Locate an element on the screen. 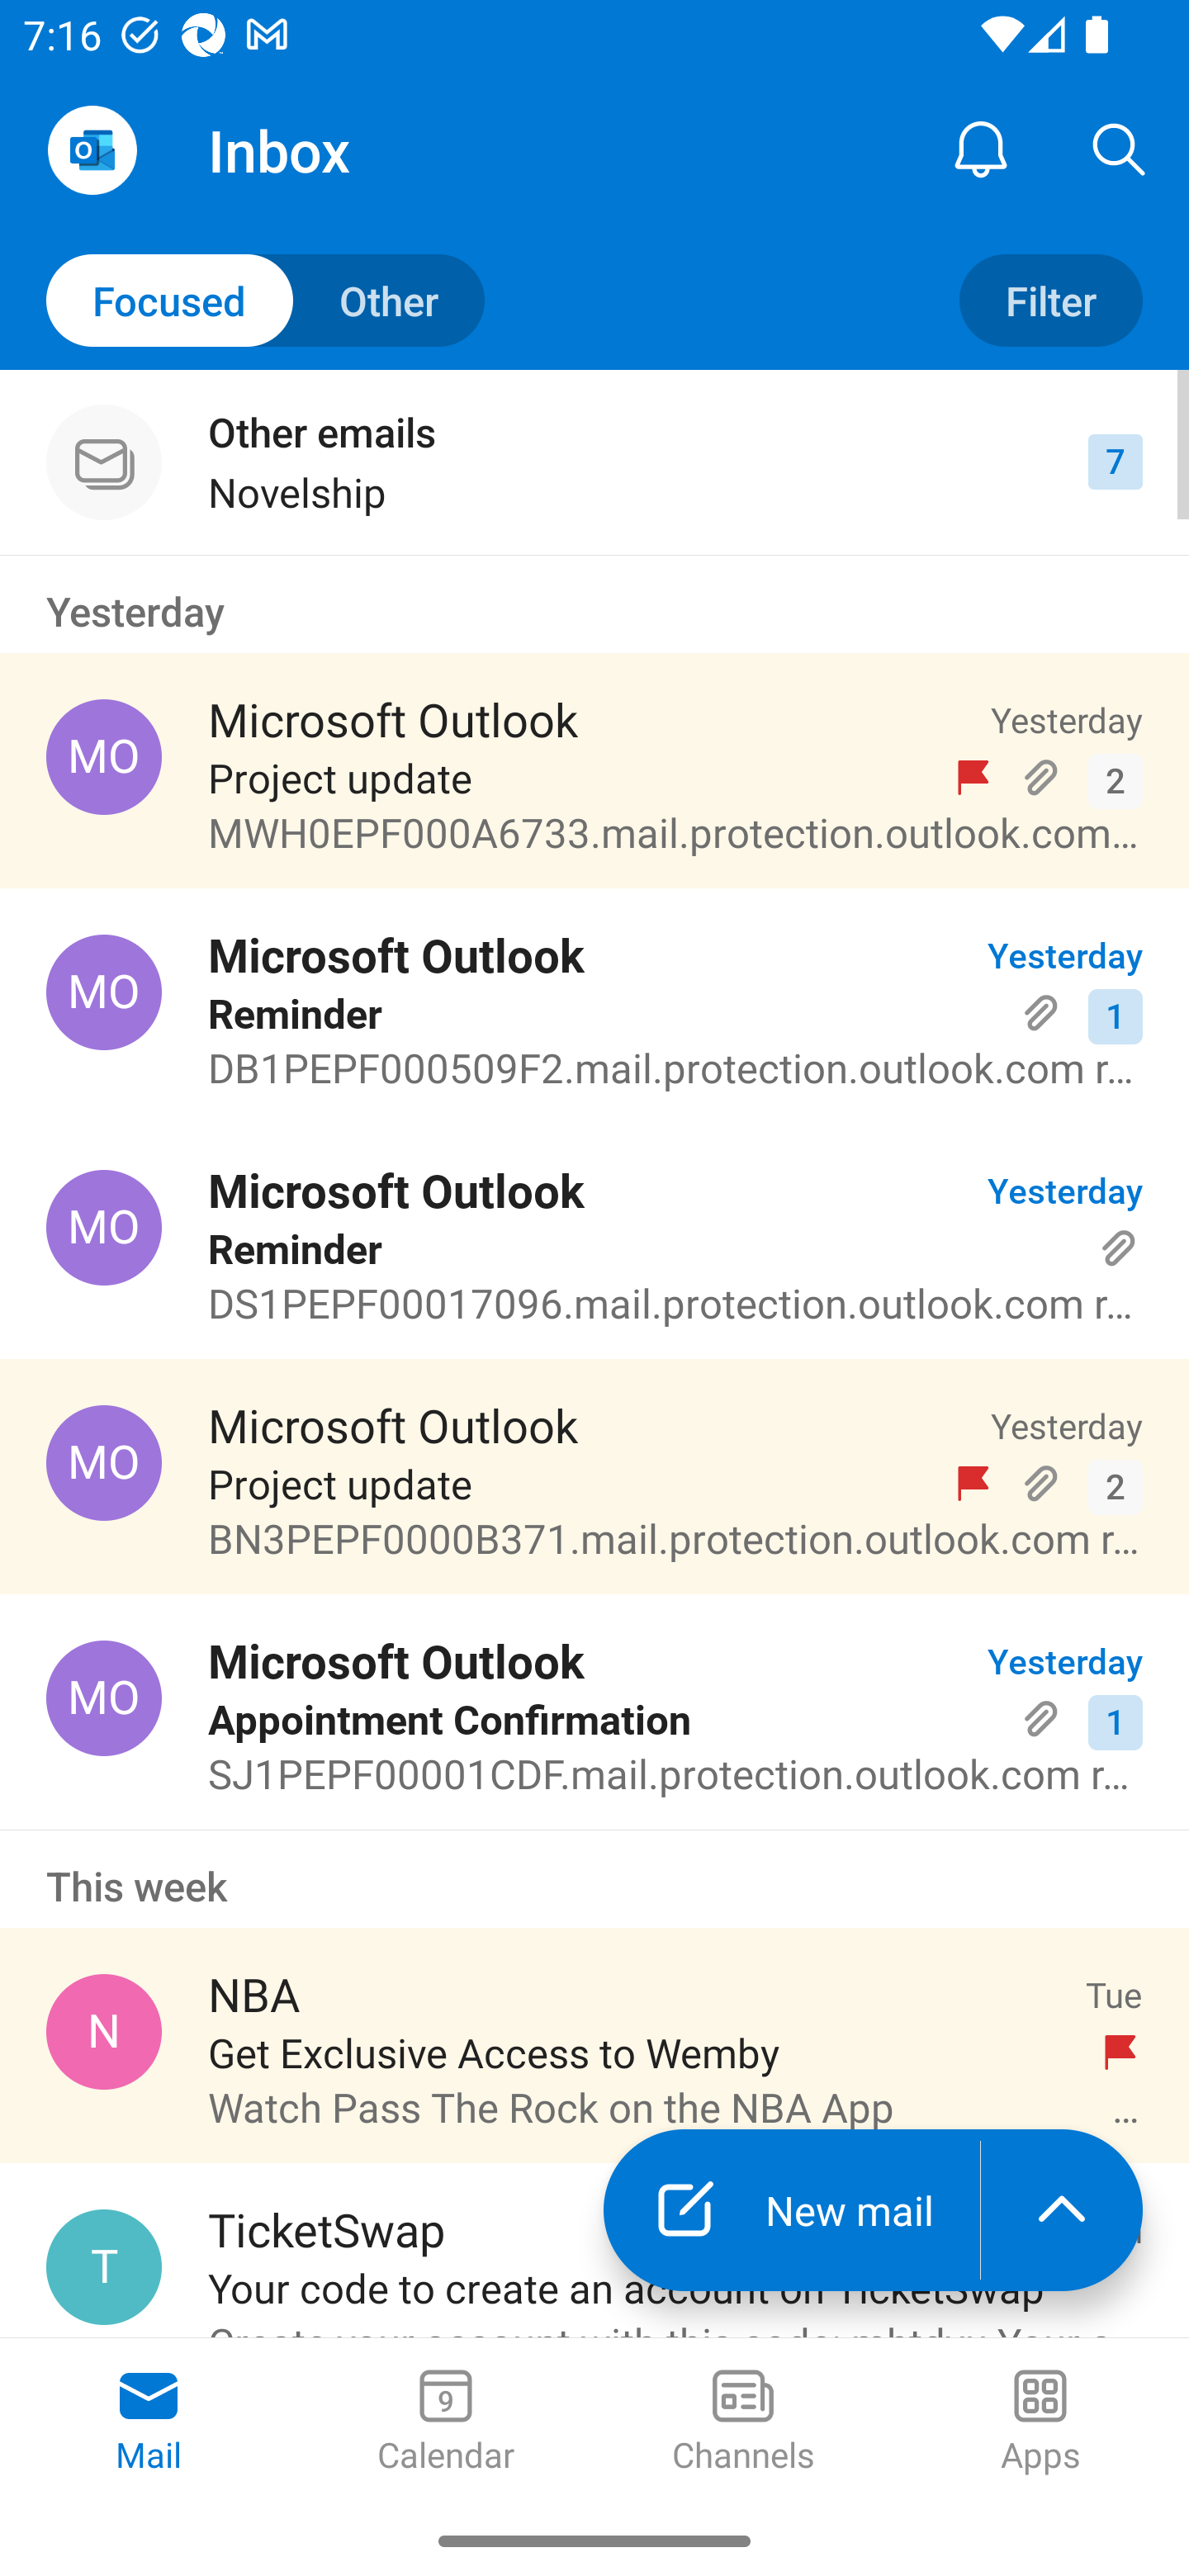 Image resolution: width=1189 pixels, height=2576 pixels. TicketSwap, info@ticketswap.com is located at coordinates (104, 2267).